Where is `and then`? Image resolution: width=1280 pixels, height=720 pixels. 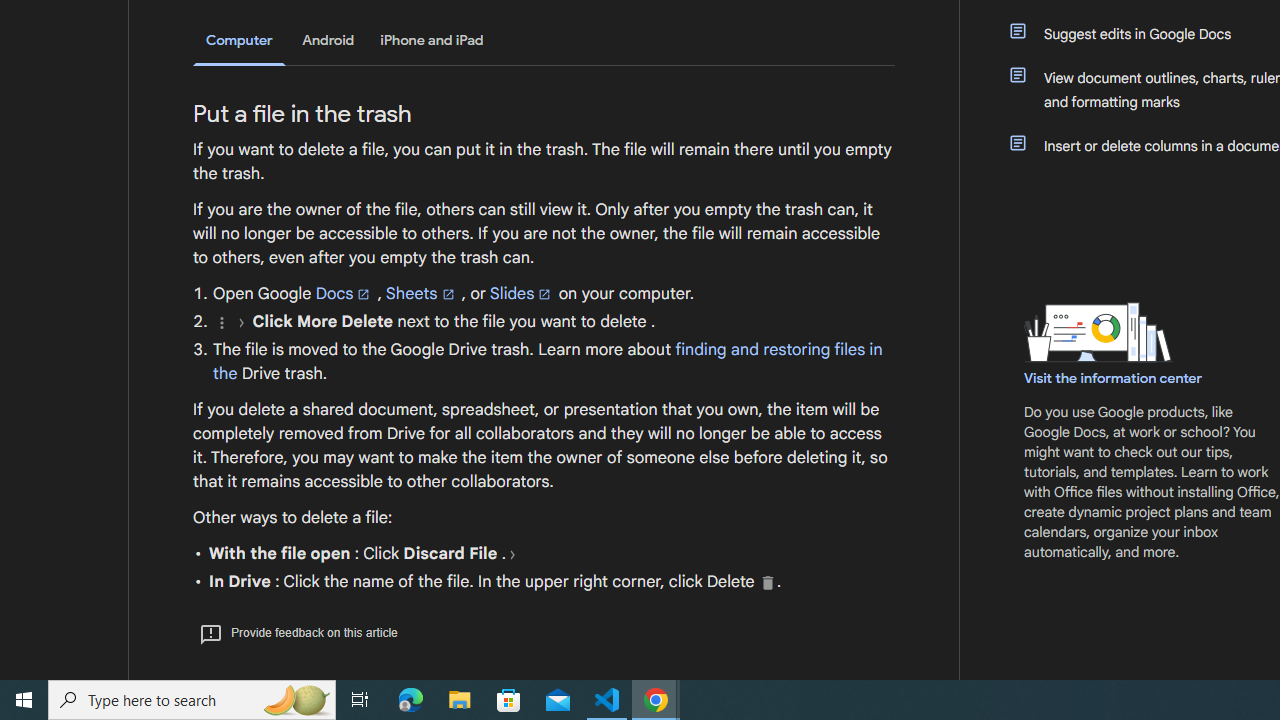 and then is located at coordinates (512, 554).